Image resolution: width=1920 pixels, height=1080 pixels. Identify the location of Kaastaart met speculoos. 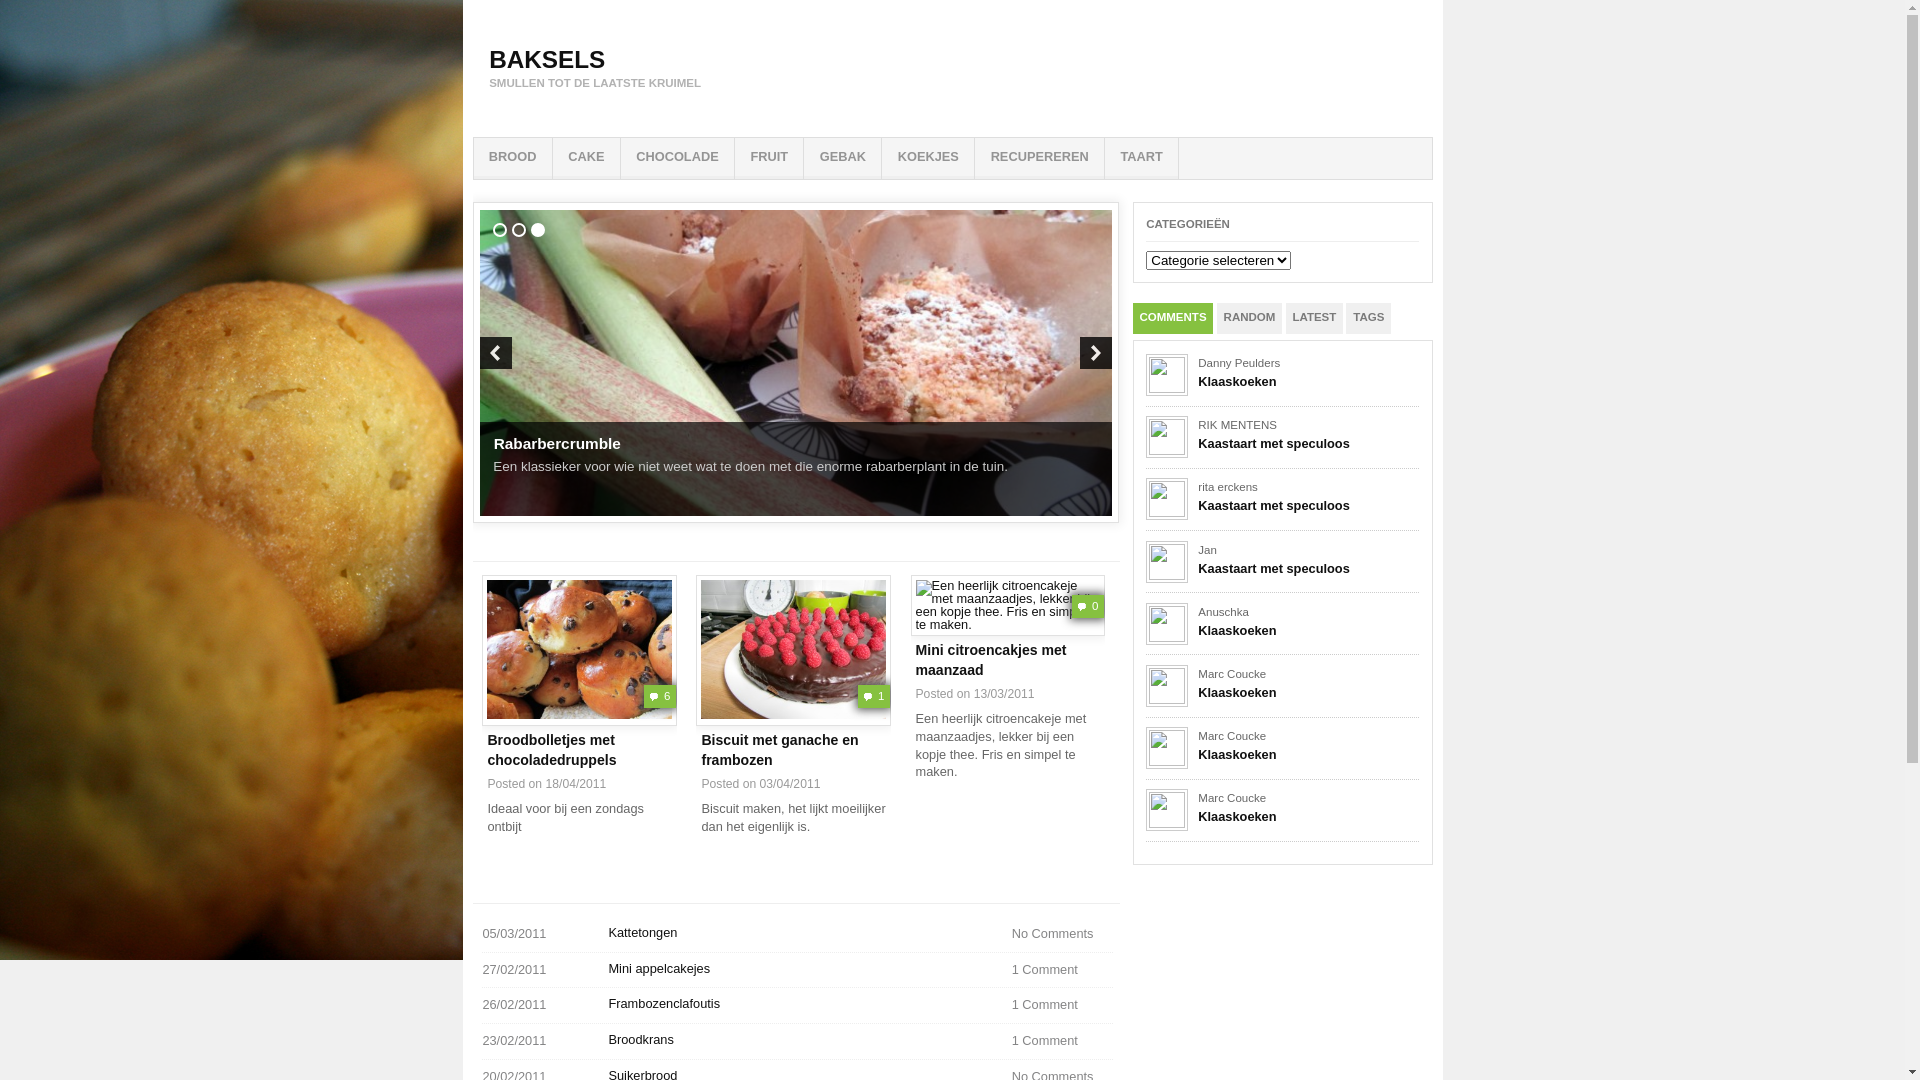
(1274, 444).